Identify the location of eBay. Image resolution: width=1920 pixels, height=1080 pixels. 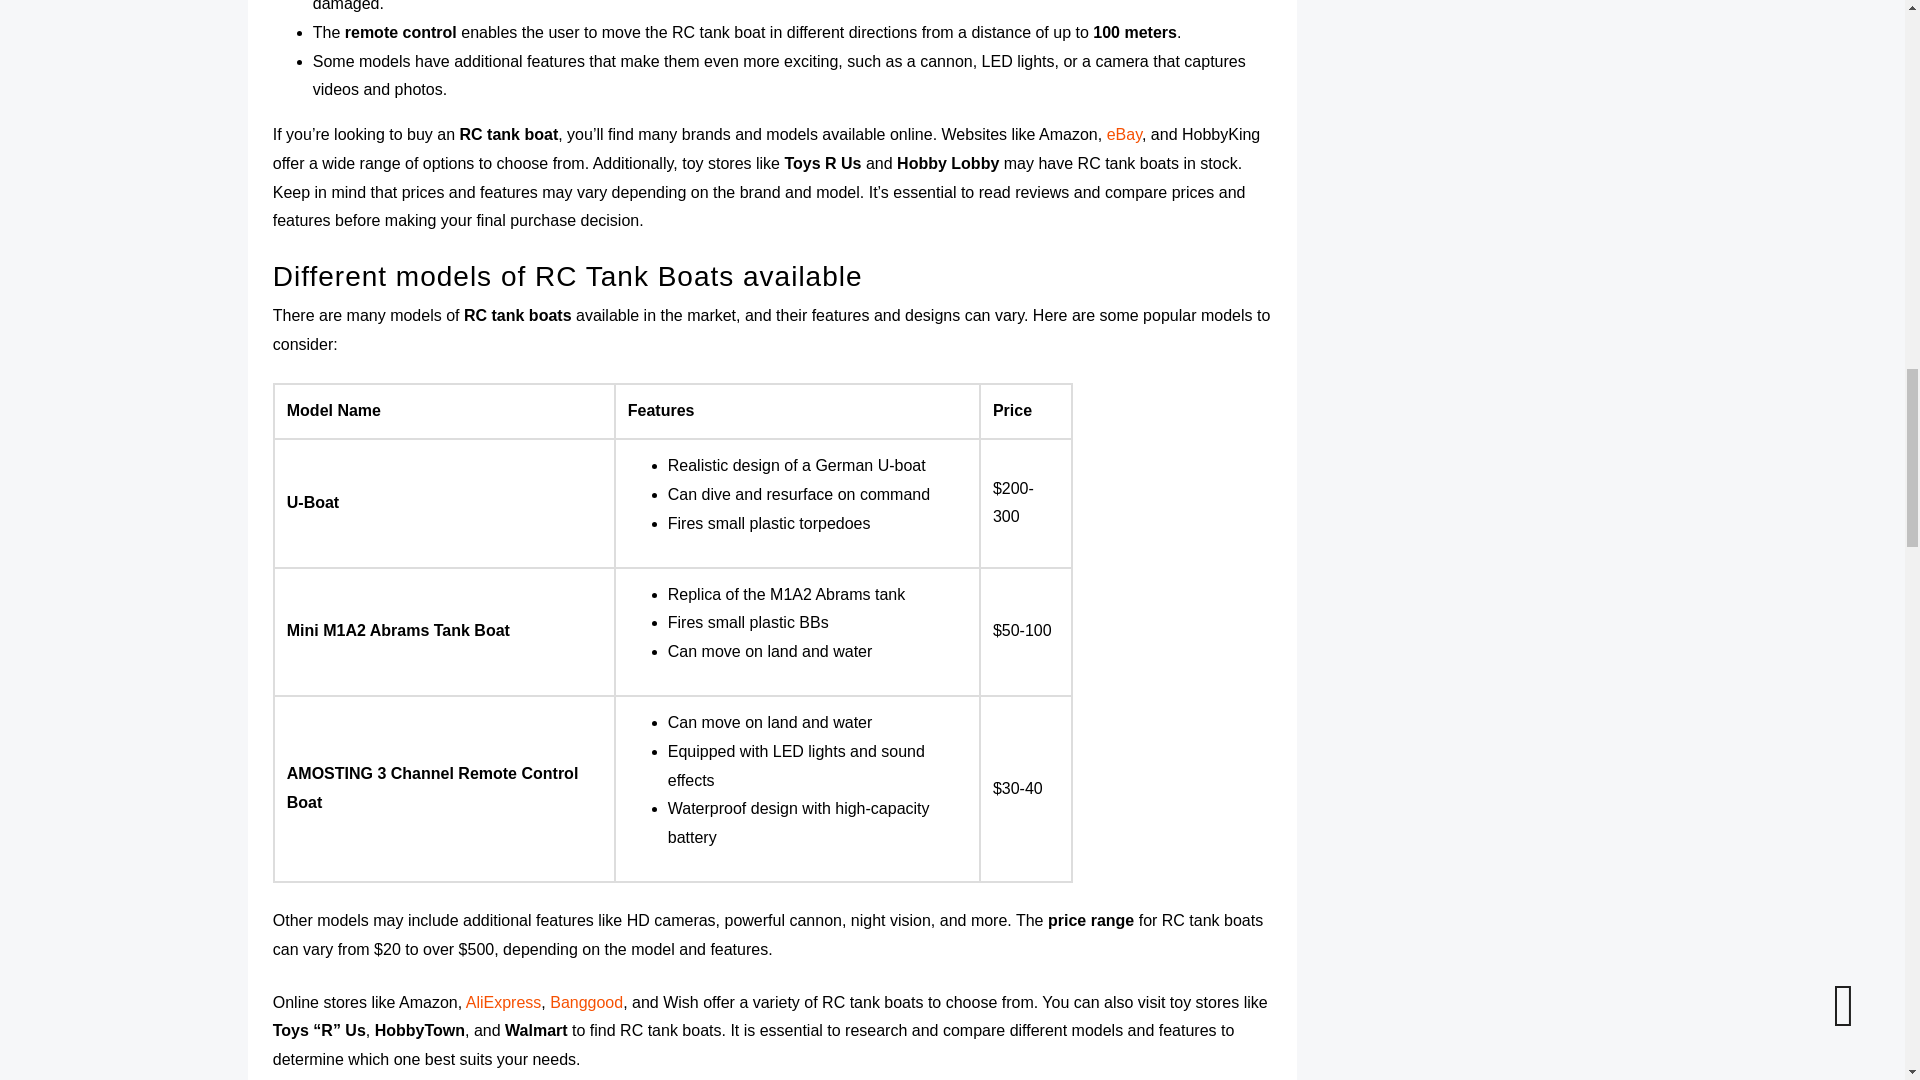
(1124, 134).